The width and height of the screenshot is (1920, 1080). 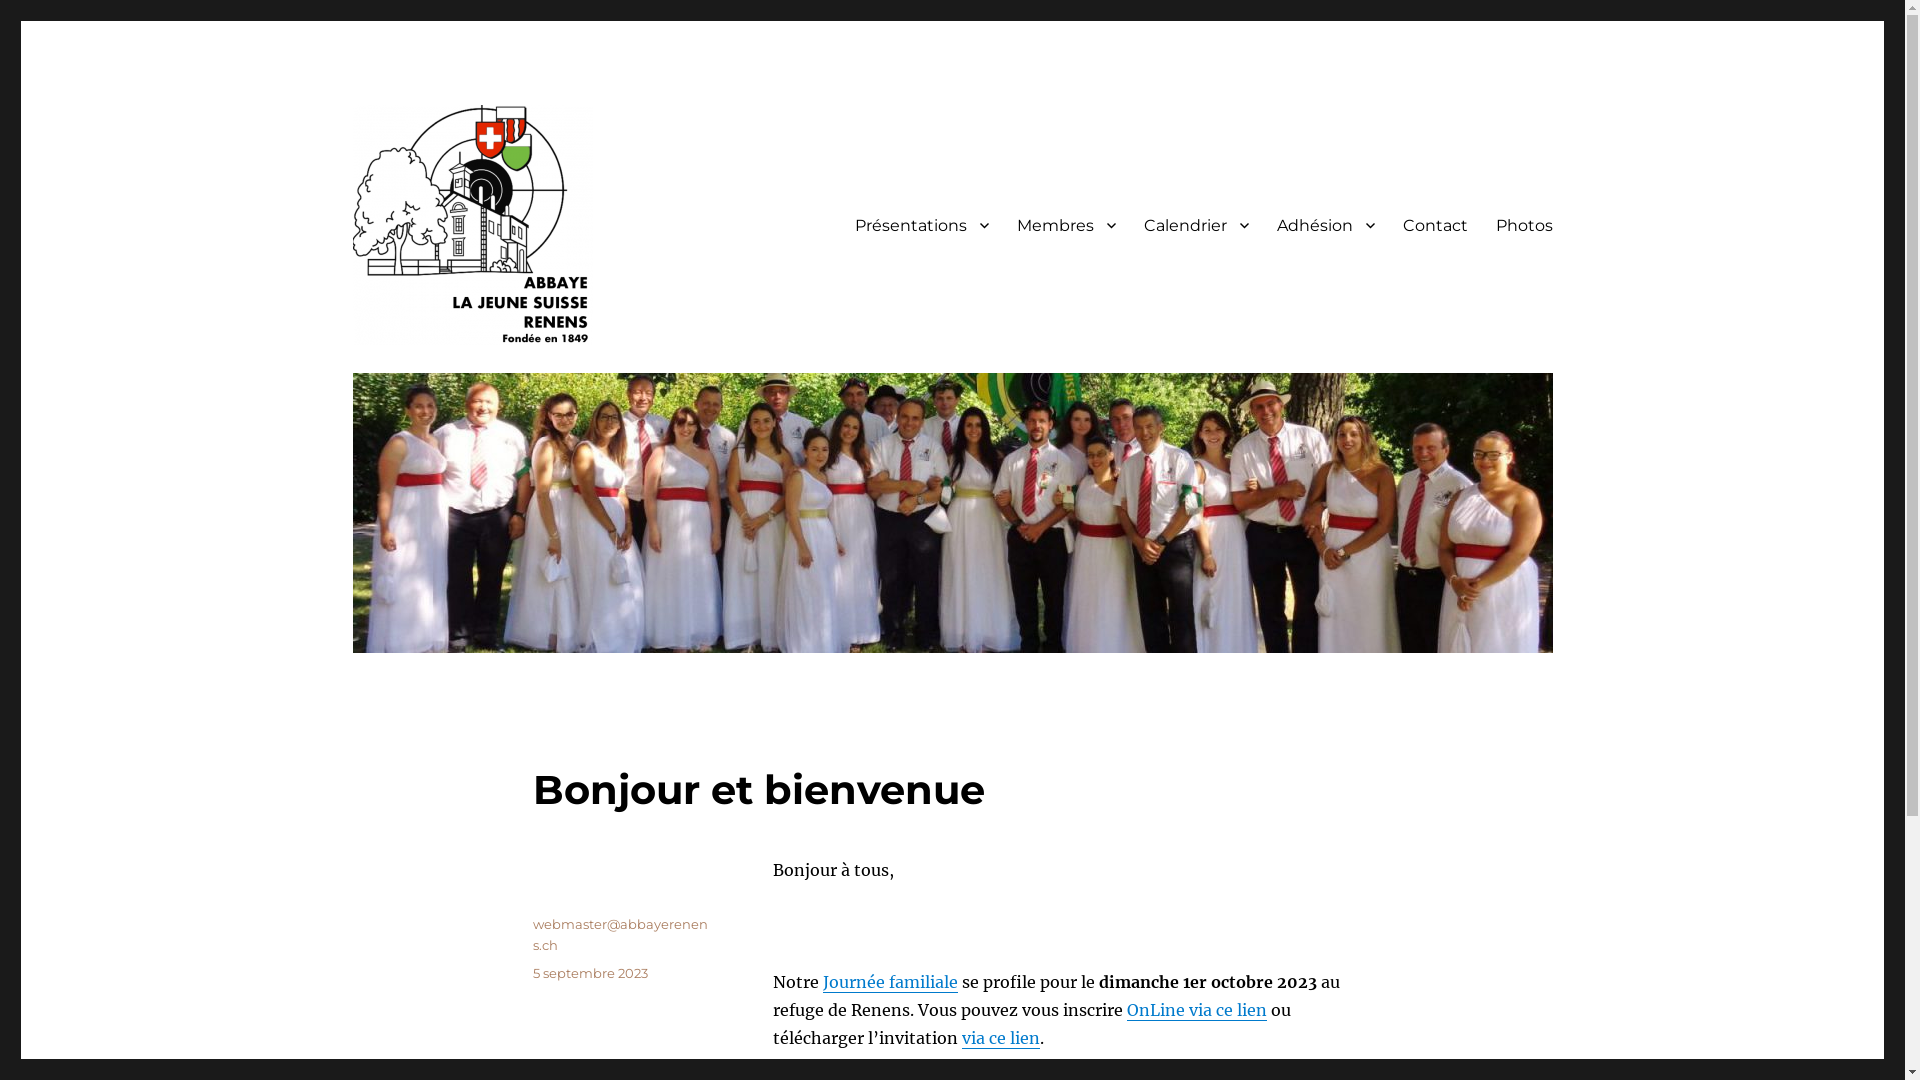 What do you see at coordinates (621, 376) in the screenshot?
I see `Abbaye de Renens "La Jeune Suisse"` at bounding box center [621, 376].